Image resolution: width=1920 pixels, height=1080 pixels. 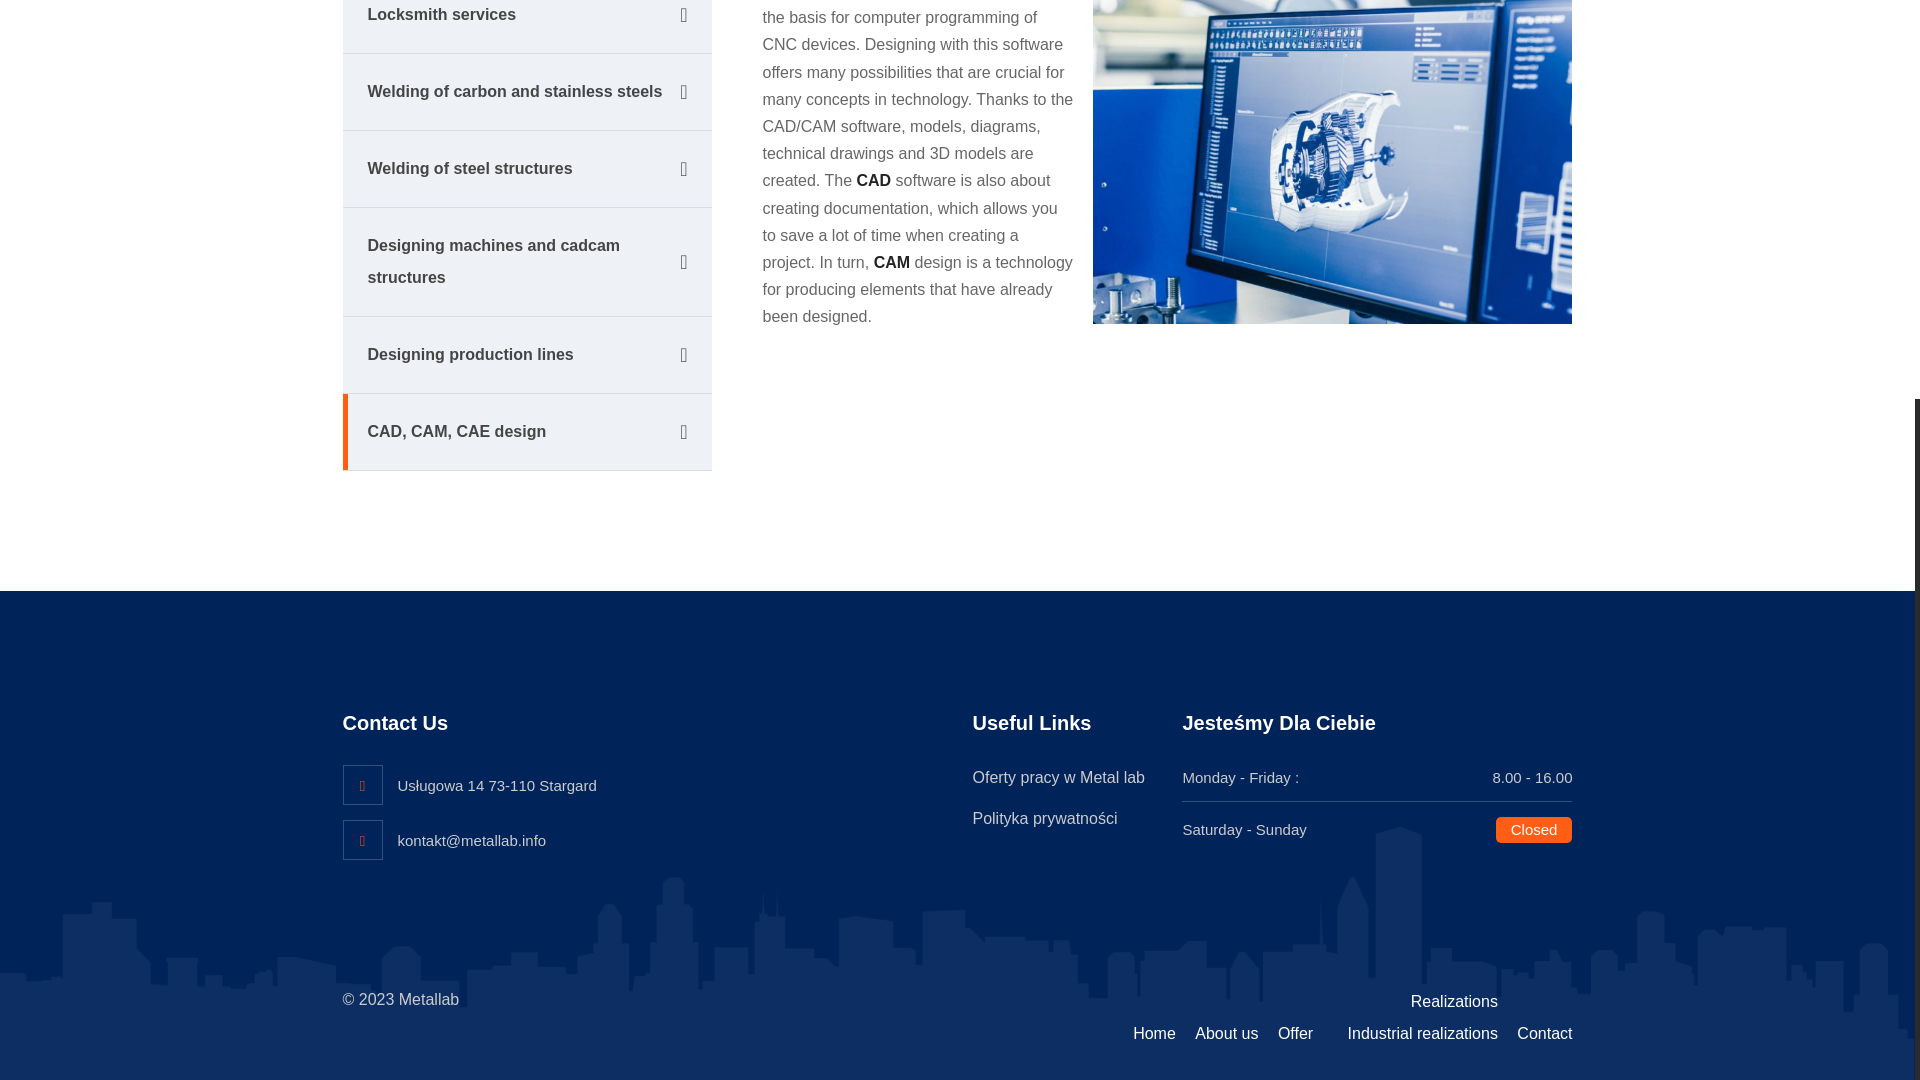 I want to click on Locksmith services, so click(x=526, y=27).